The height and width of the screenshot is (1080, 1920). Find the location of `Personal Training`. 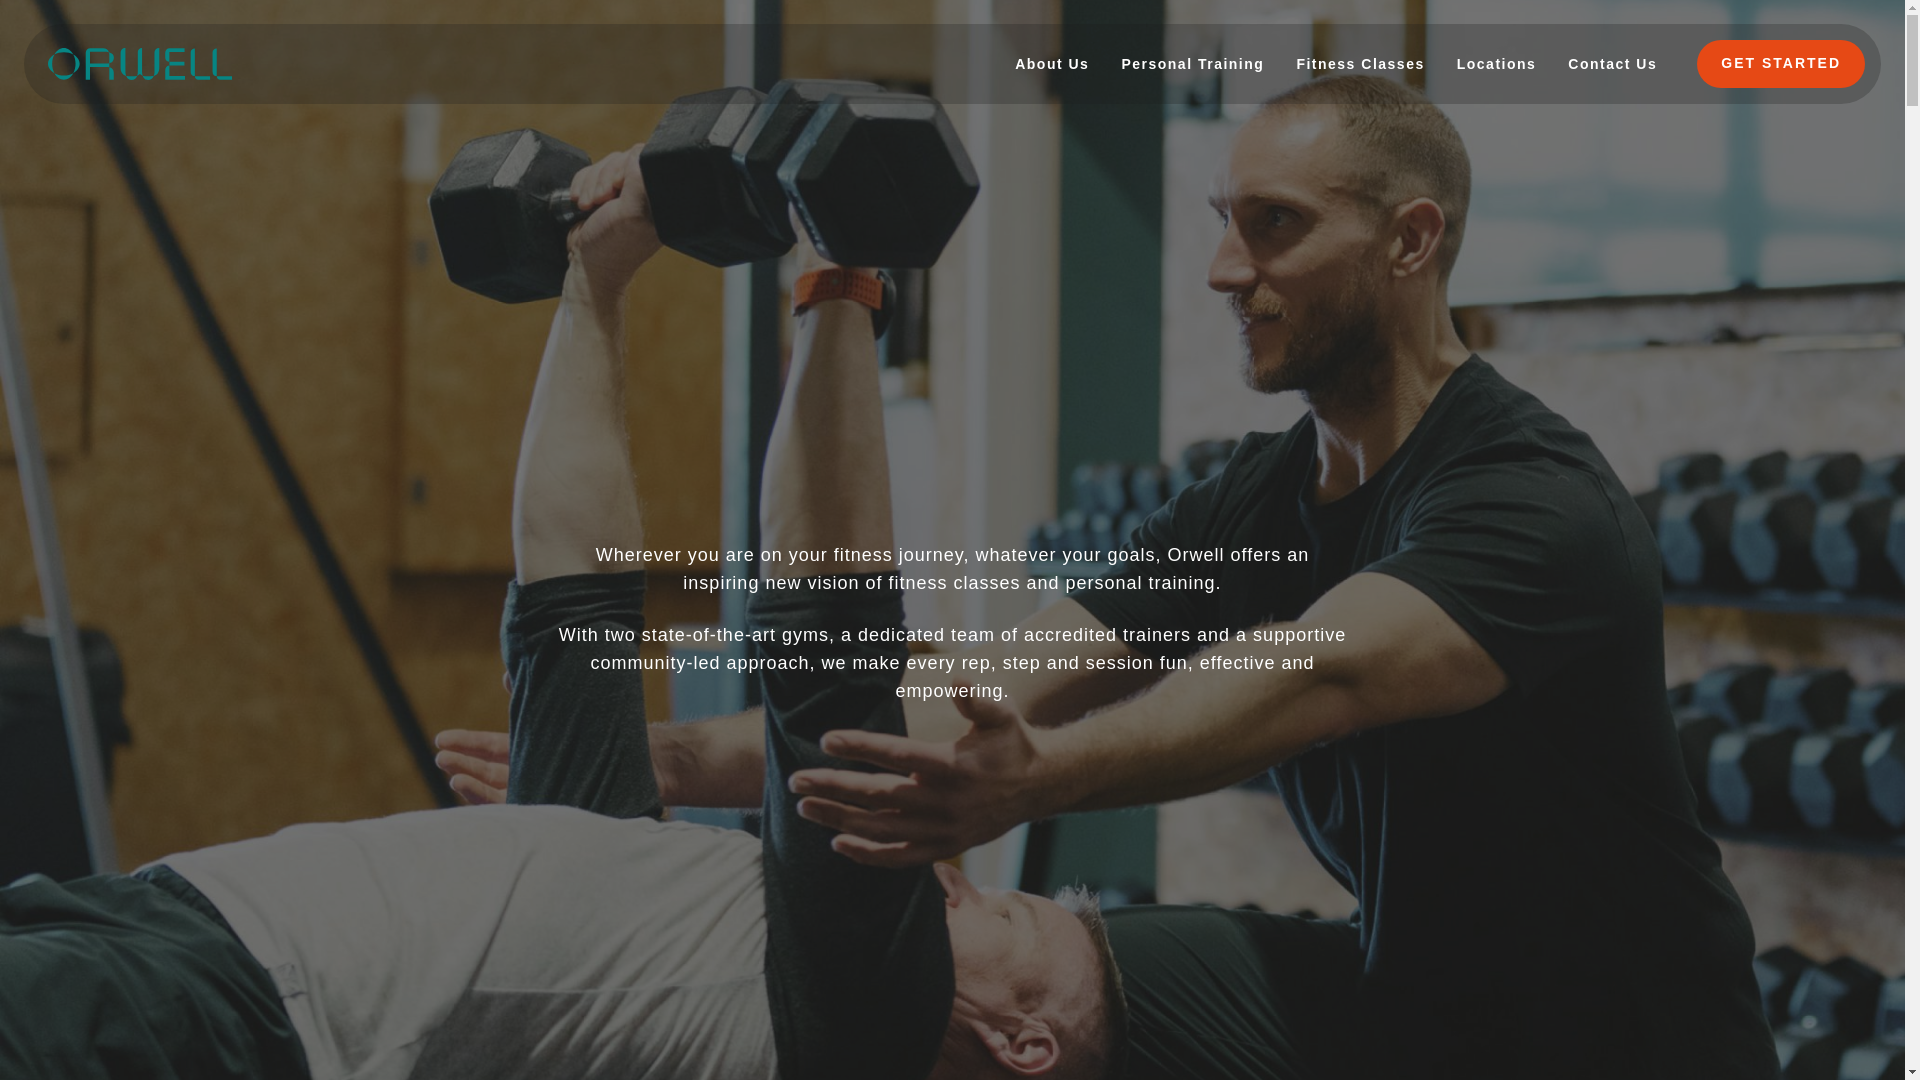

Personal Training is located at coordinates (1192, 63).